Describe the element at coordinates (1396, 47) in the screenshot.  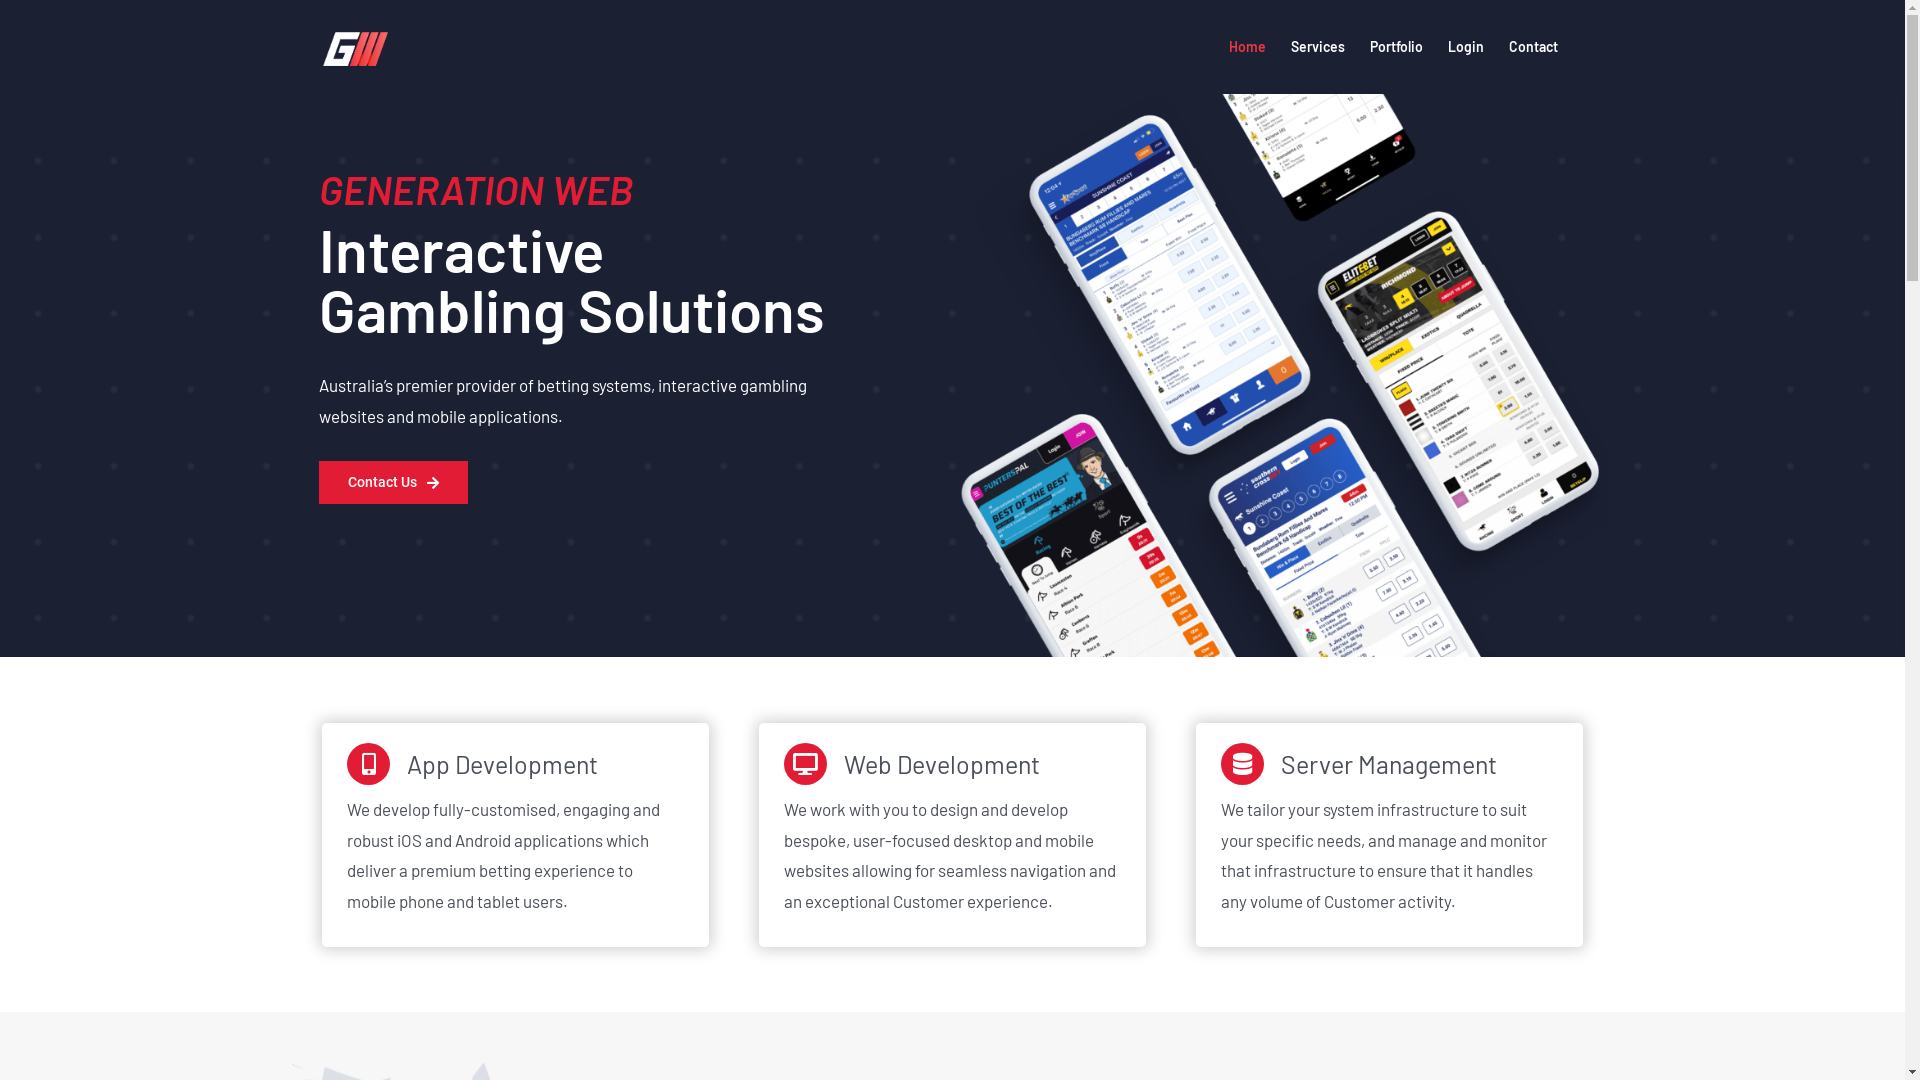
I see `Portfolio` at that location.